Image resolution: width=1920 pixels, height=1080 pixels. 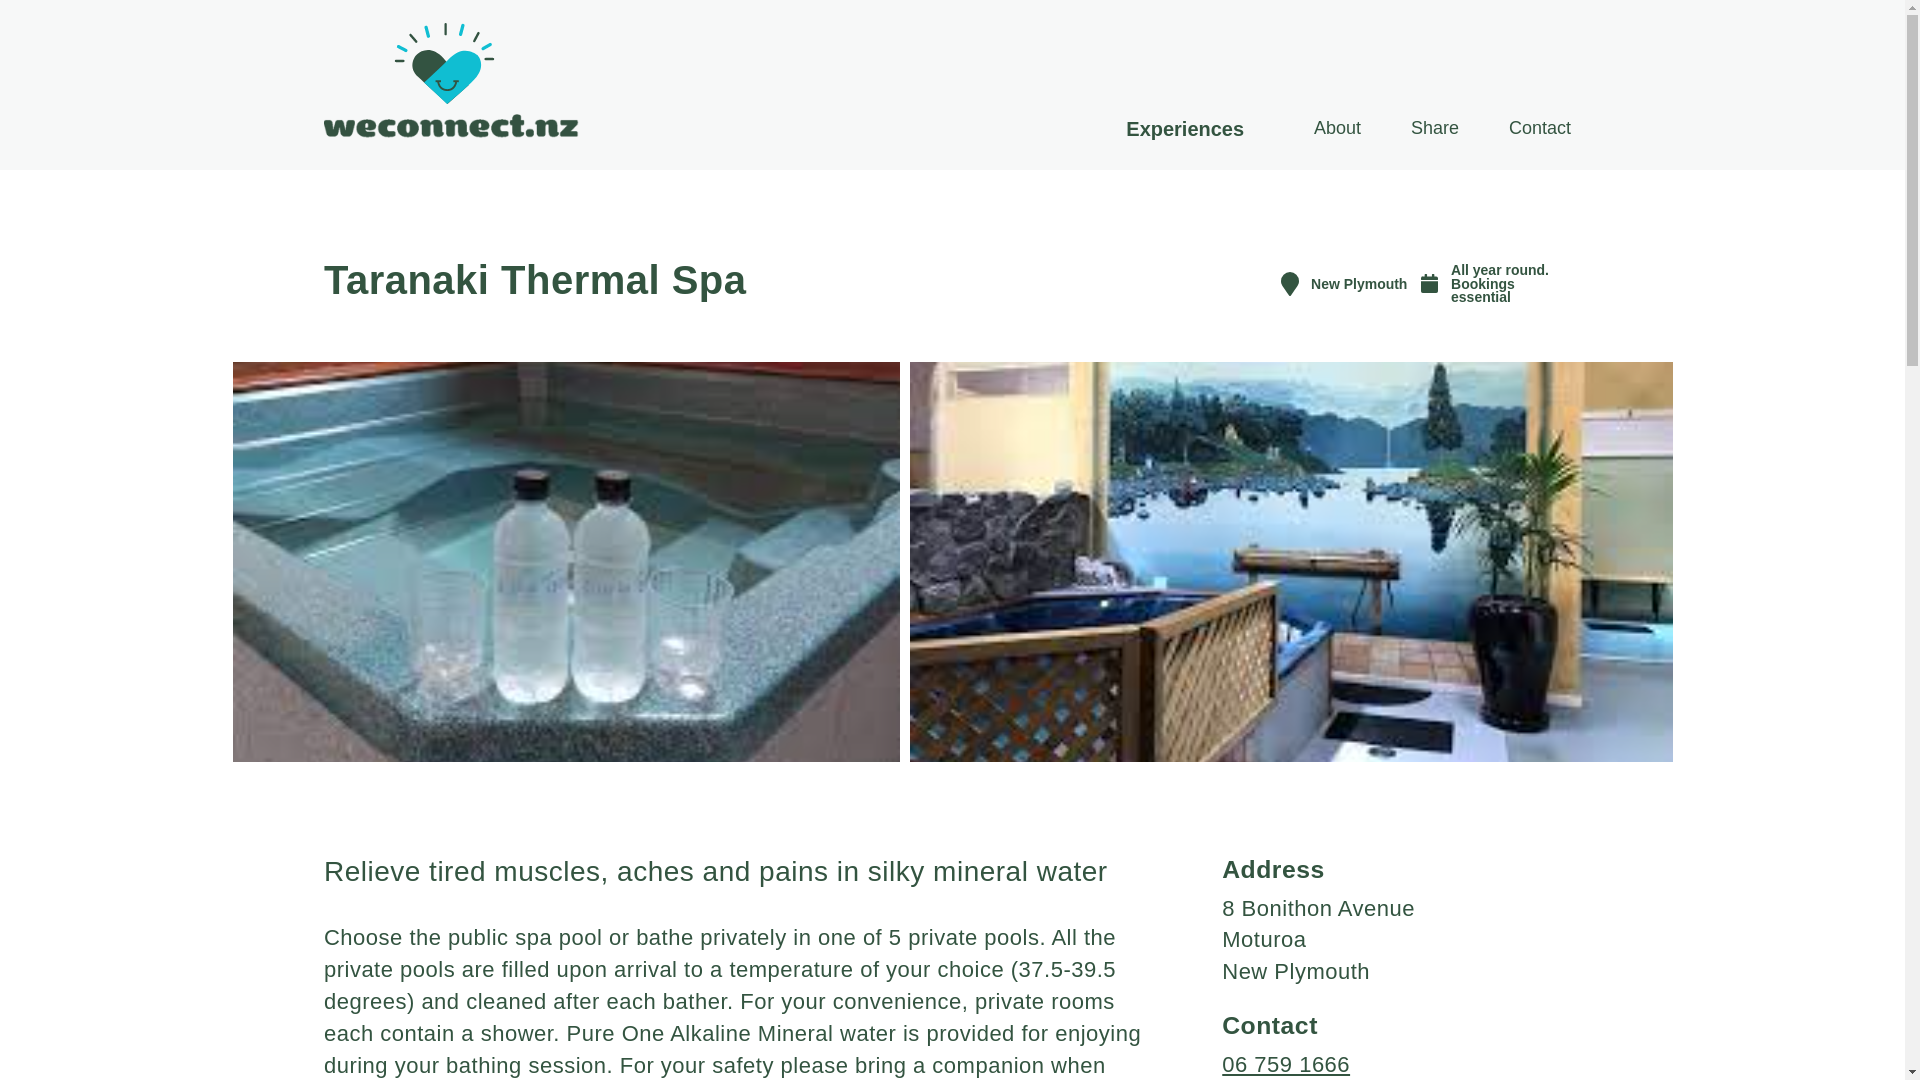 What do you see at coordinates (1184, 128) in the screenshot?
I see `Experiences` at bounding box center [1184, 128].